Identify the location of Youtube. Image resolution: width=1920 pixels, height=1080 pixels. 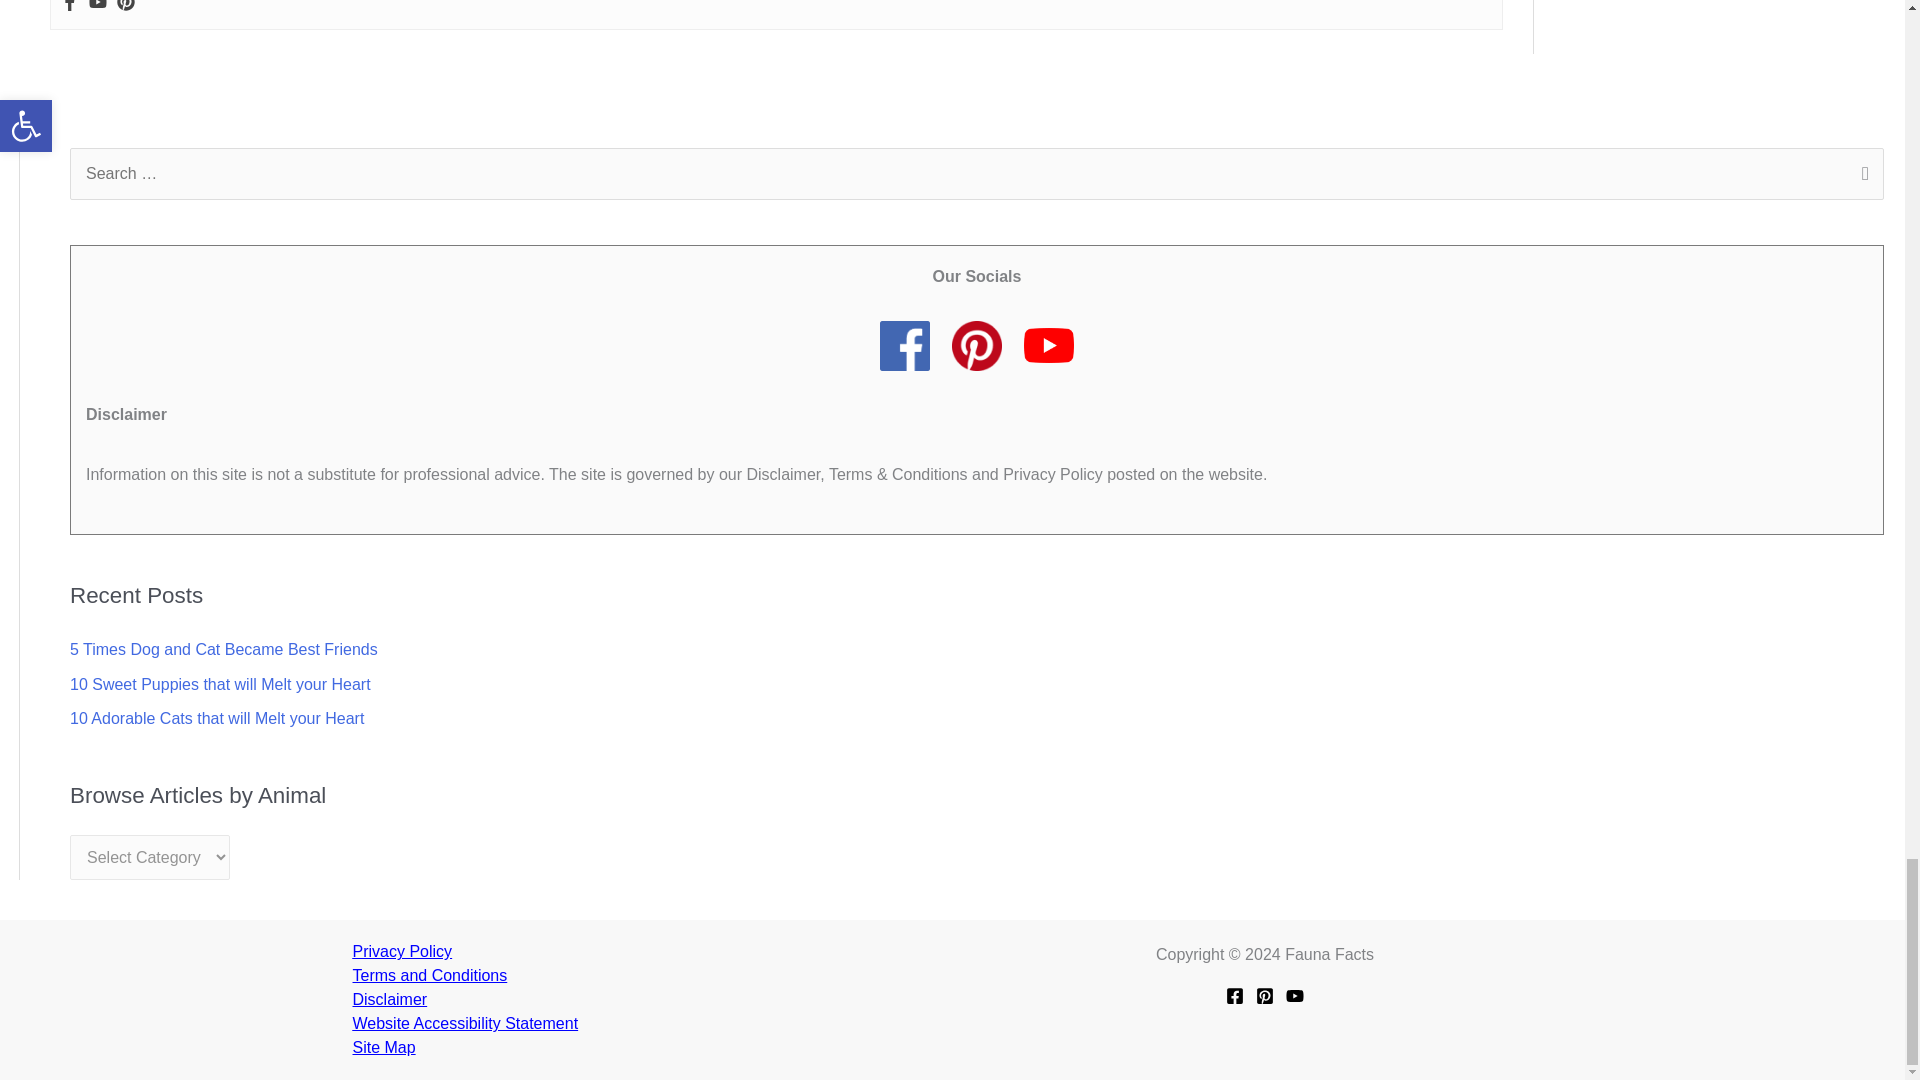
(98, 7).